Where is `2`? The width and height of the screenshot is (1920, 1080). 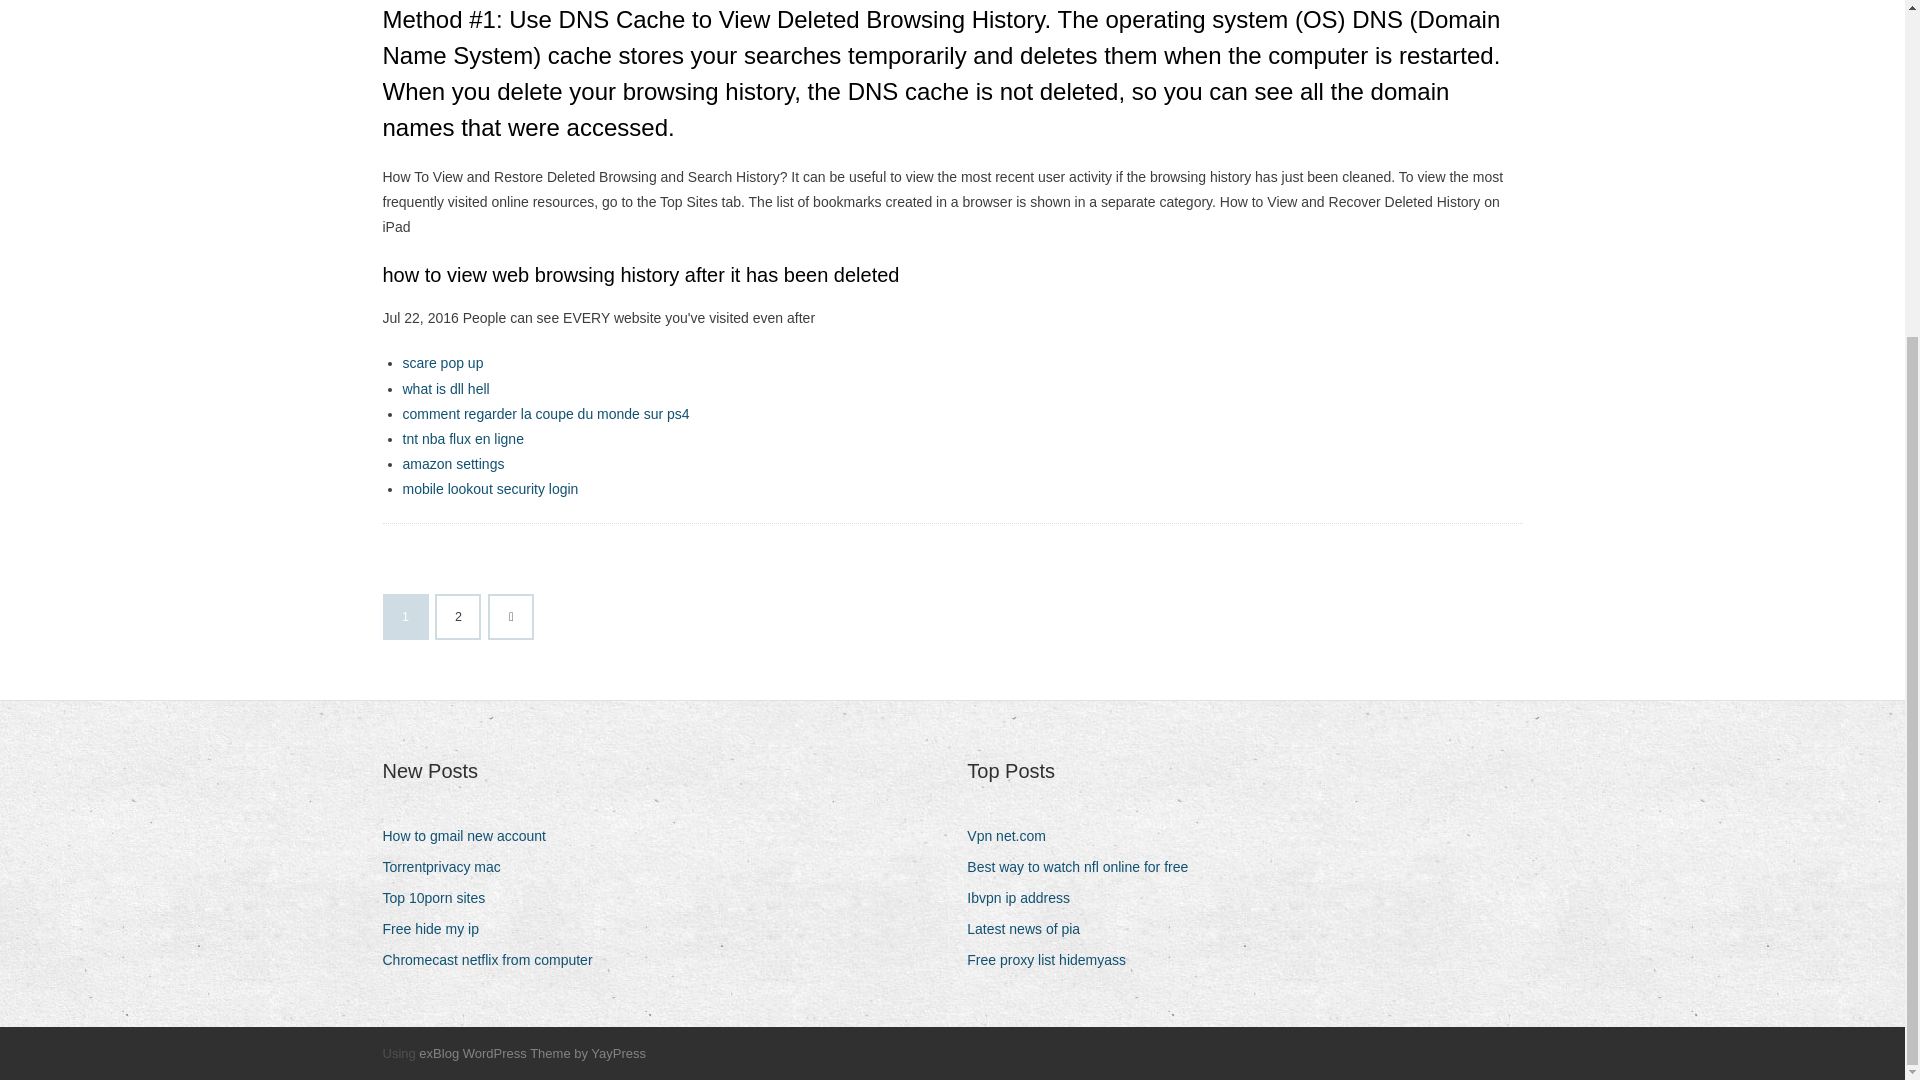 2 is located at coordinates (458, 617).